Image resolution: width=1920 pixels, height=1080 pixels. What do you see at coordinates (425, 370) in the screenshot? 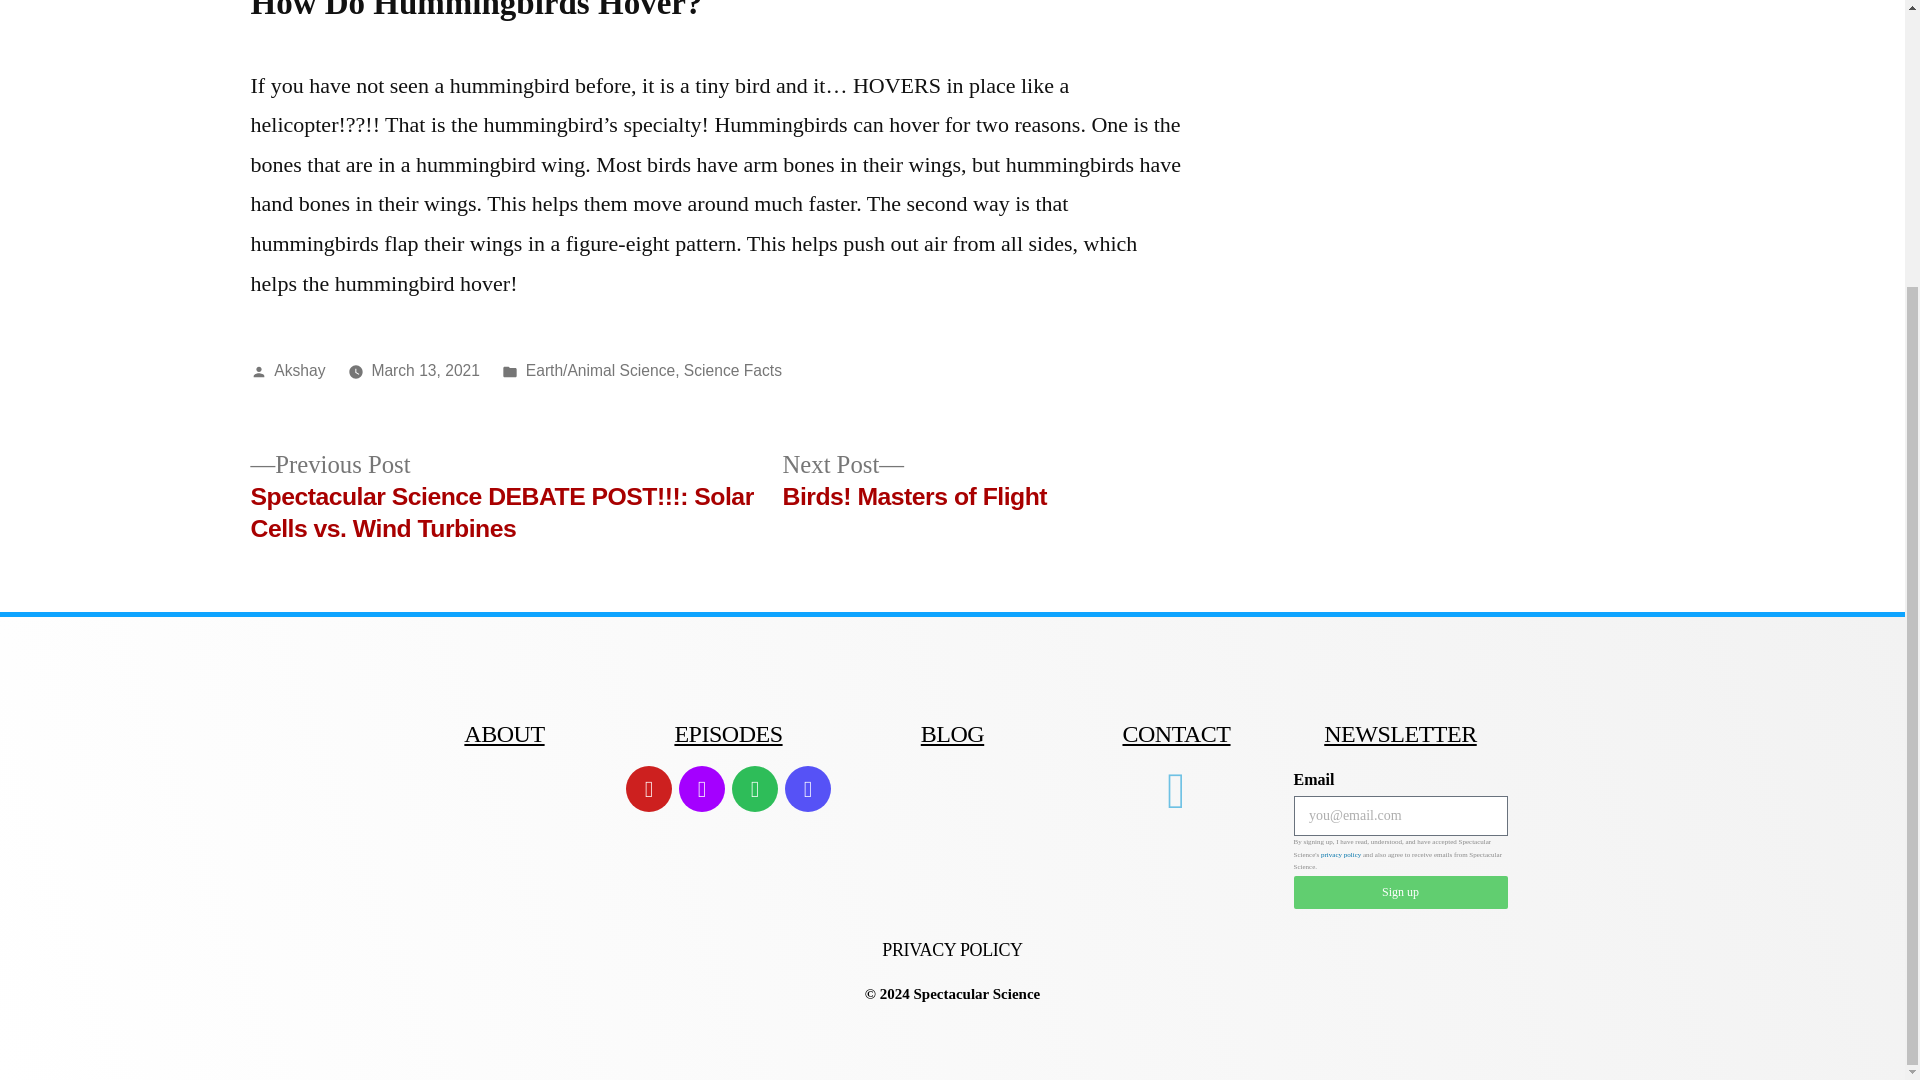
I see `PRIVACY POLICY` at bounding box center [425, 370].